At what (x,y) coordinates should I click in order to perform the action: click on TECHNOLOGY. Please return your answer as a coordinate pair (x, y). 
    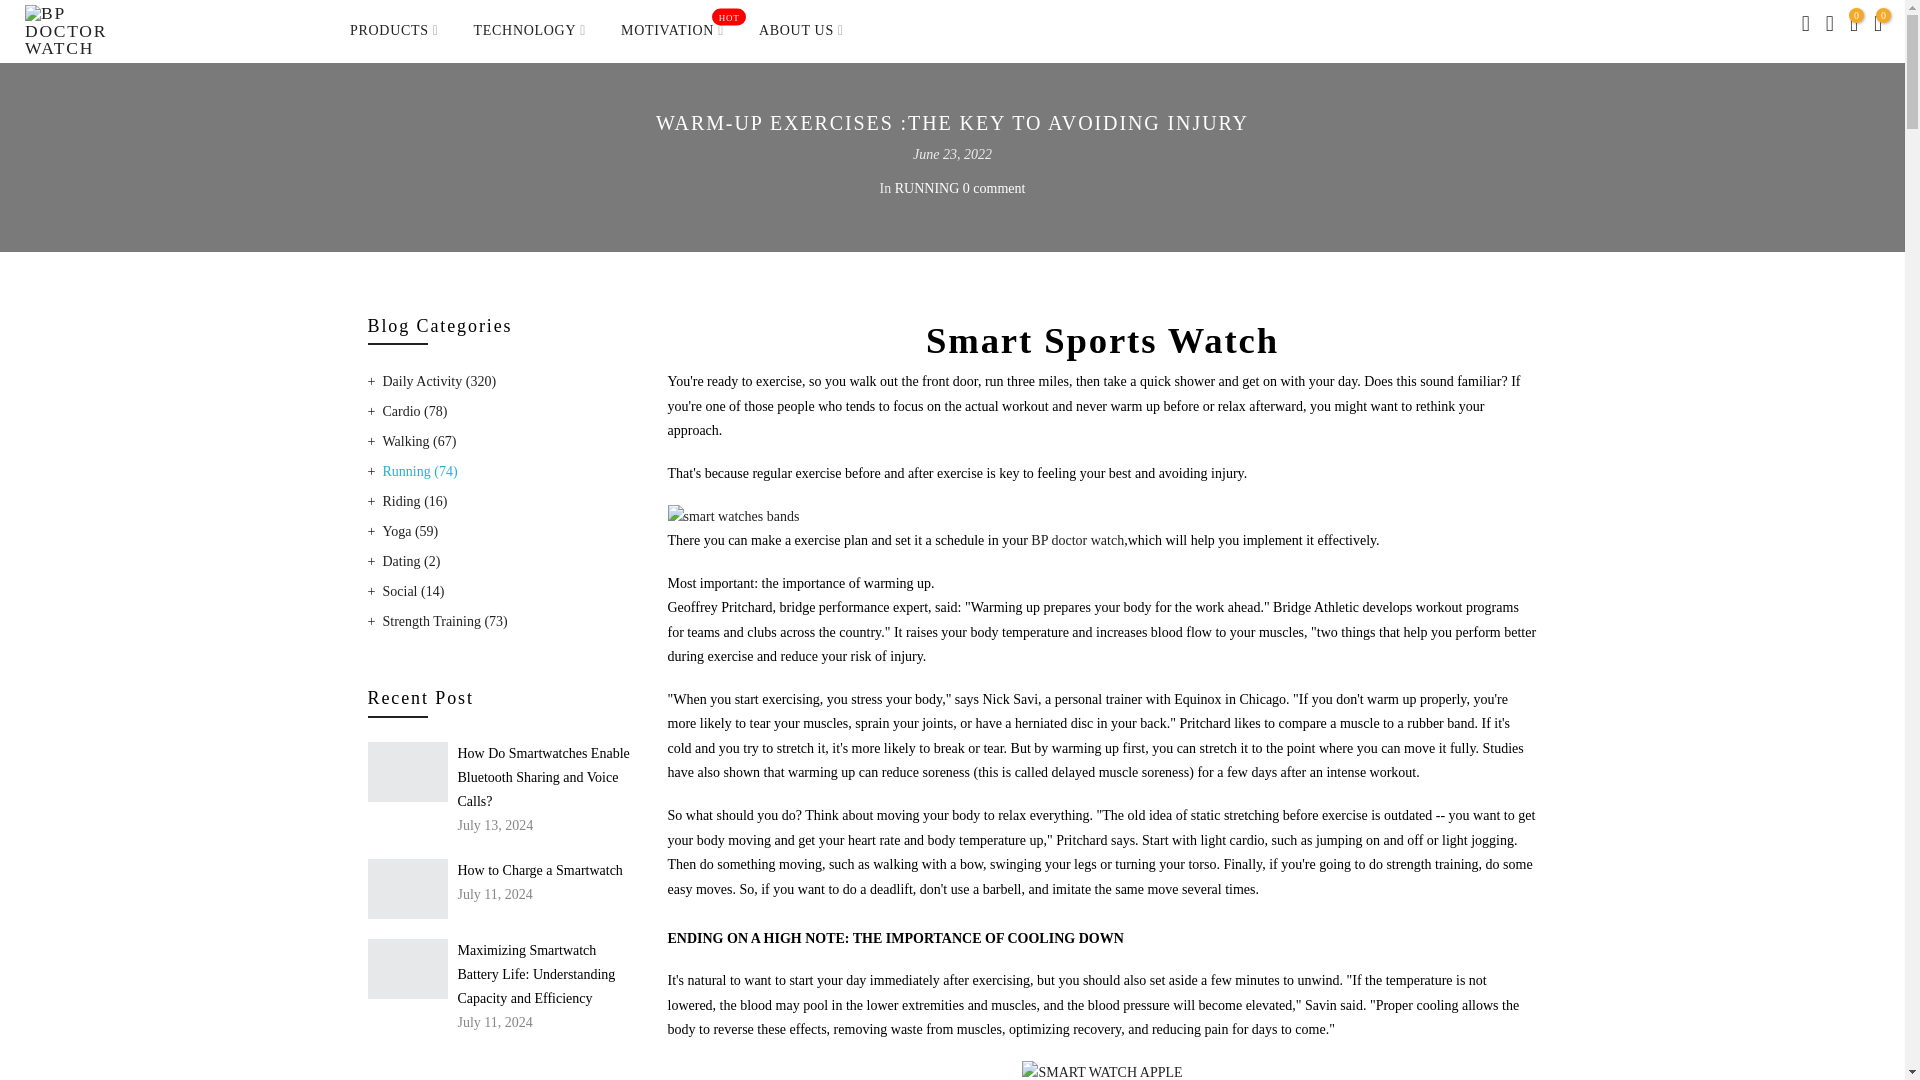
    Looking at the image, I should click on (529, 30).